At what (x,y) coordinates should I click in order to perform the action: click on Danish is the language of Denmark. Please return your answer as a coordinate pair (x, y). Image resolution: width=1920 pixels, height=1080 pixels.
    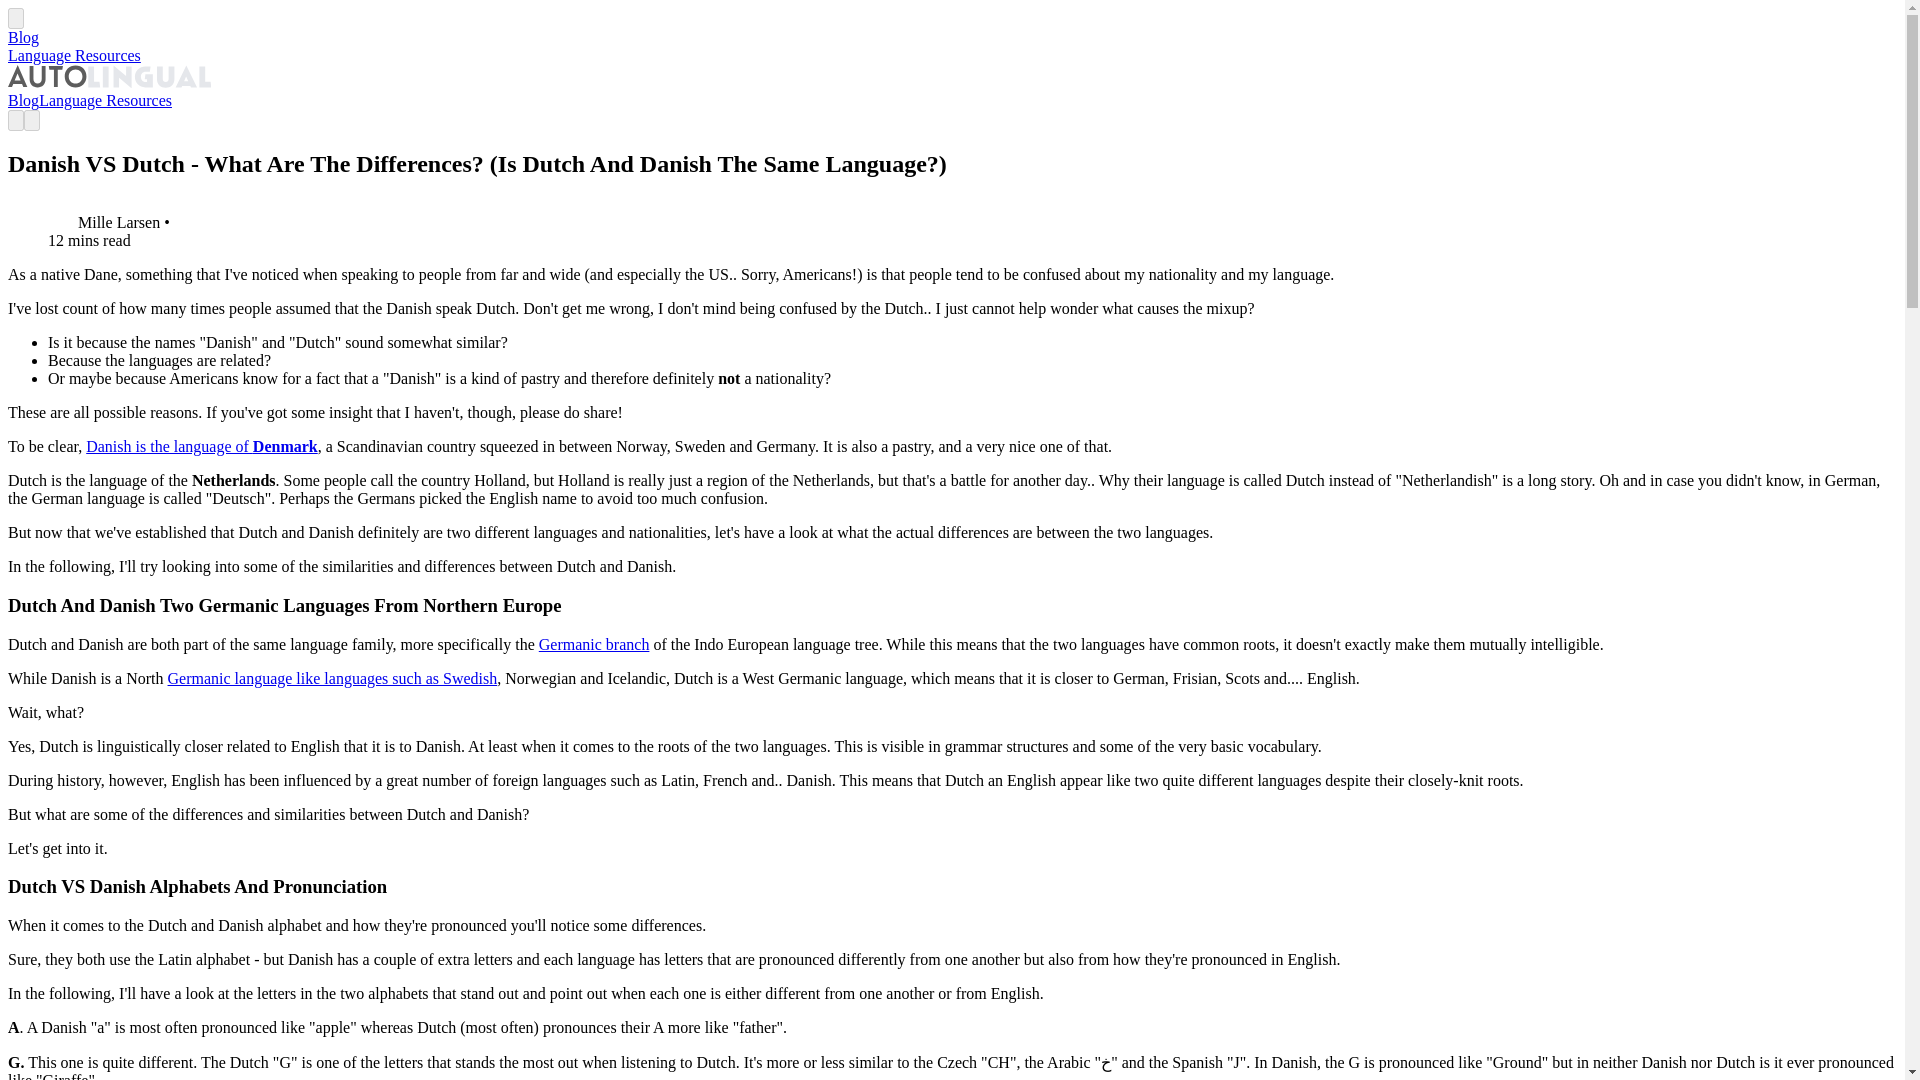
    Looking at the image, I should click on (202, 446).